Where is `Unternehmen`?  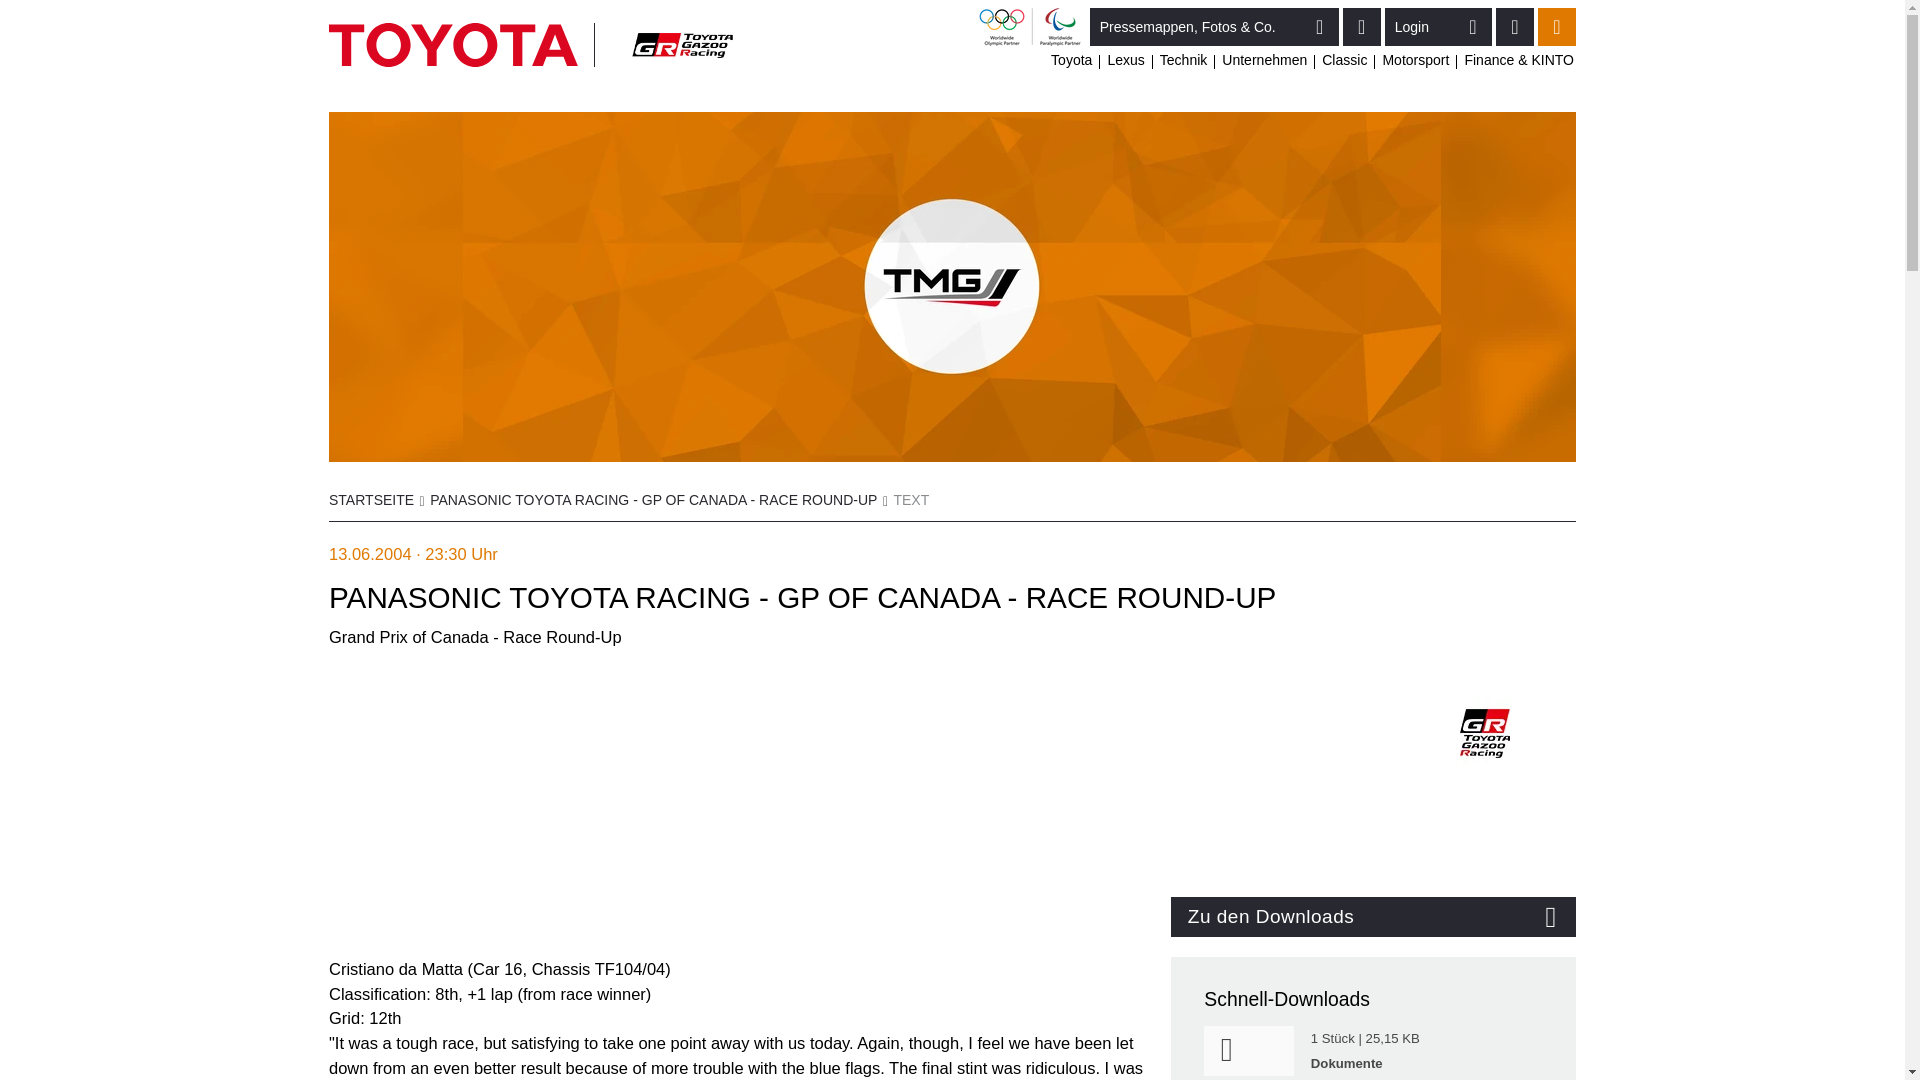
Unternehmen is located at coordinates (1264, 60).